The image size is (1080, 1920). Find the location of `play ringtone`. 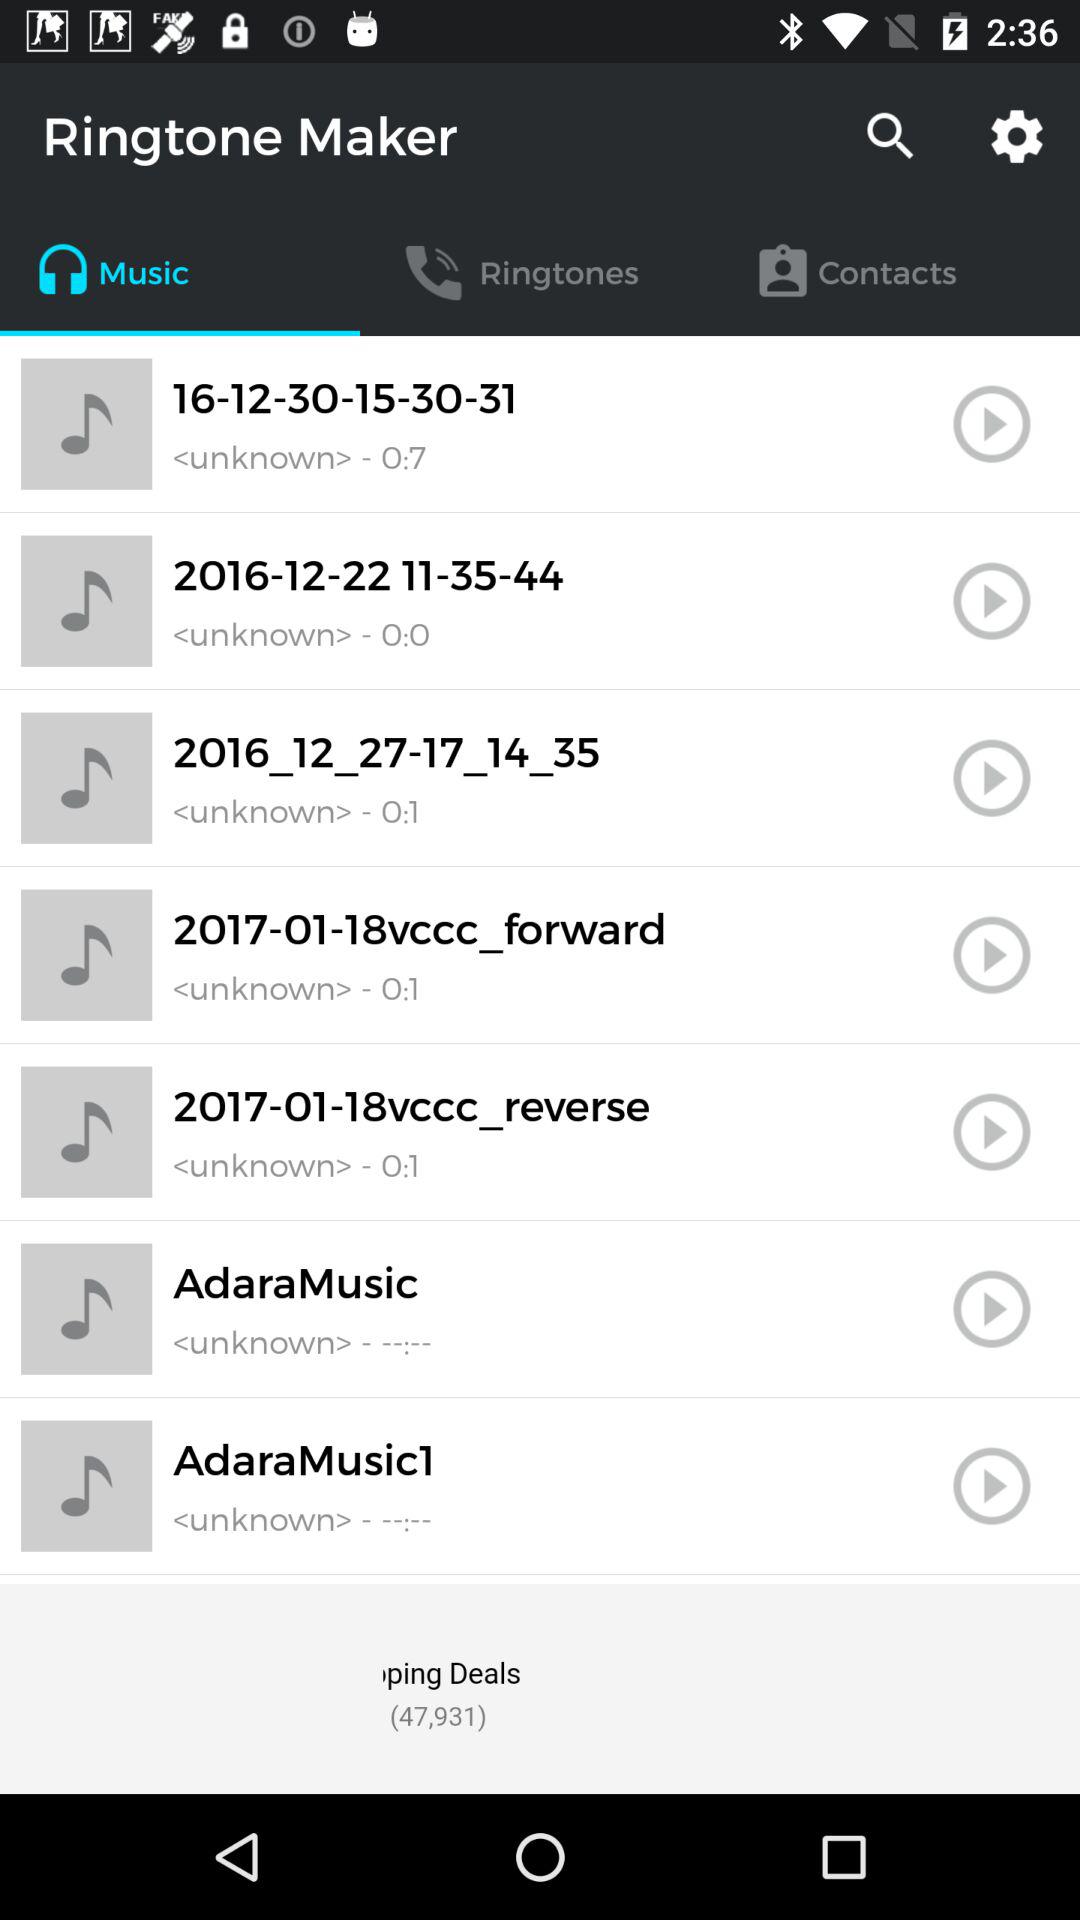

play ringtone is located at coordinates (992, 1132).